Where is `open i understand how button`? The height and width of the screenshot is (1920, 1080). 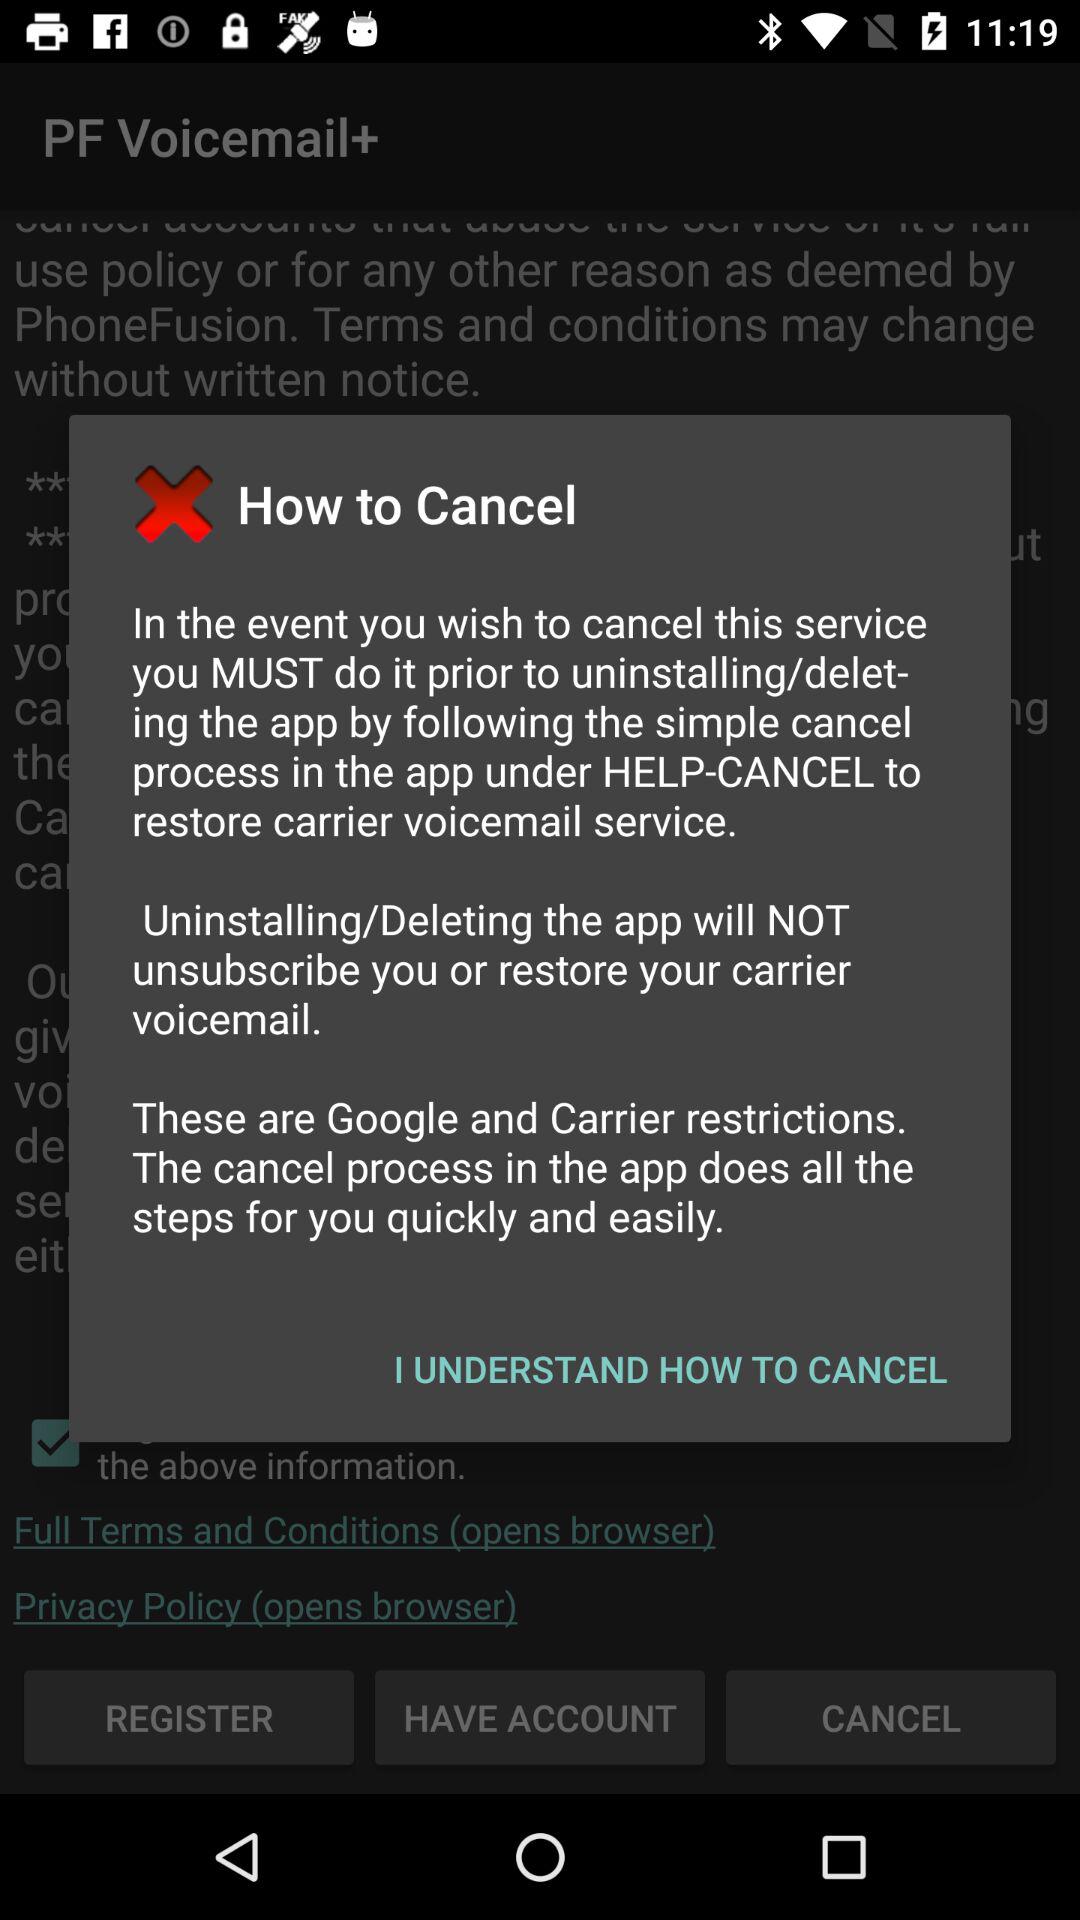 open i understand how button is located at coordinates (670, 1368).